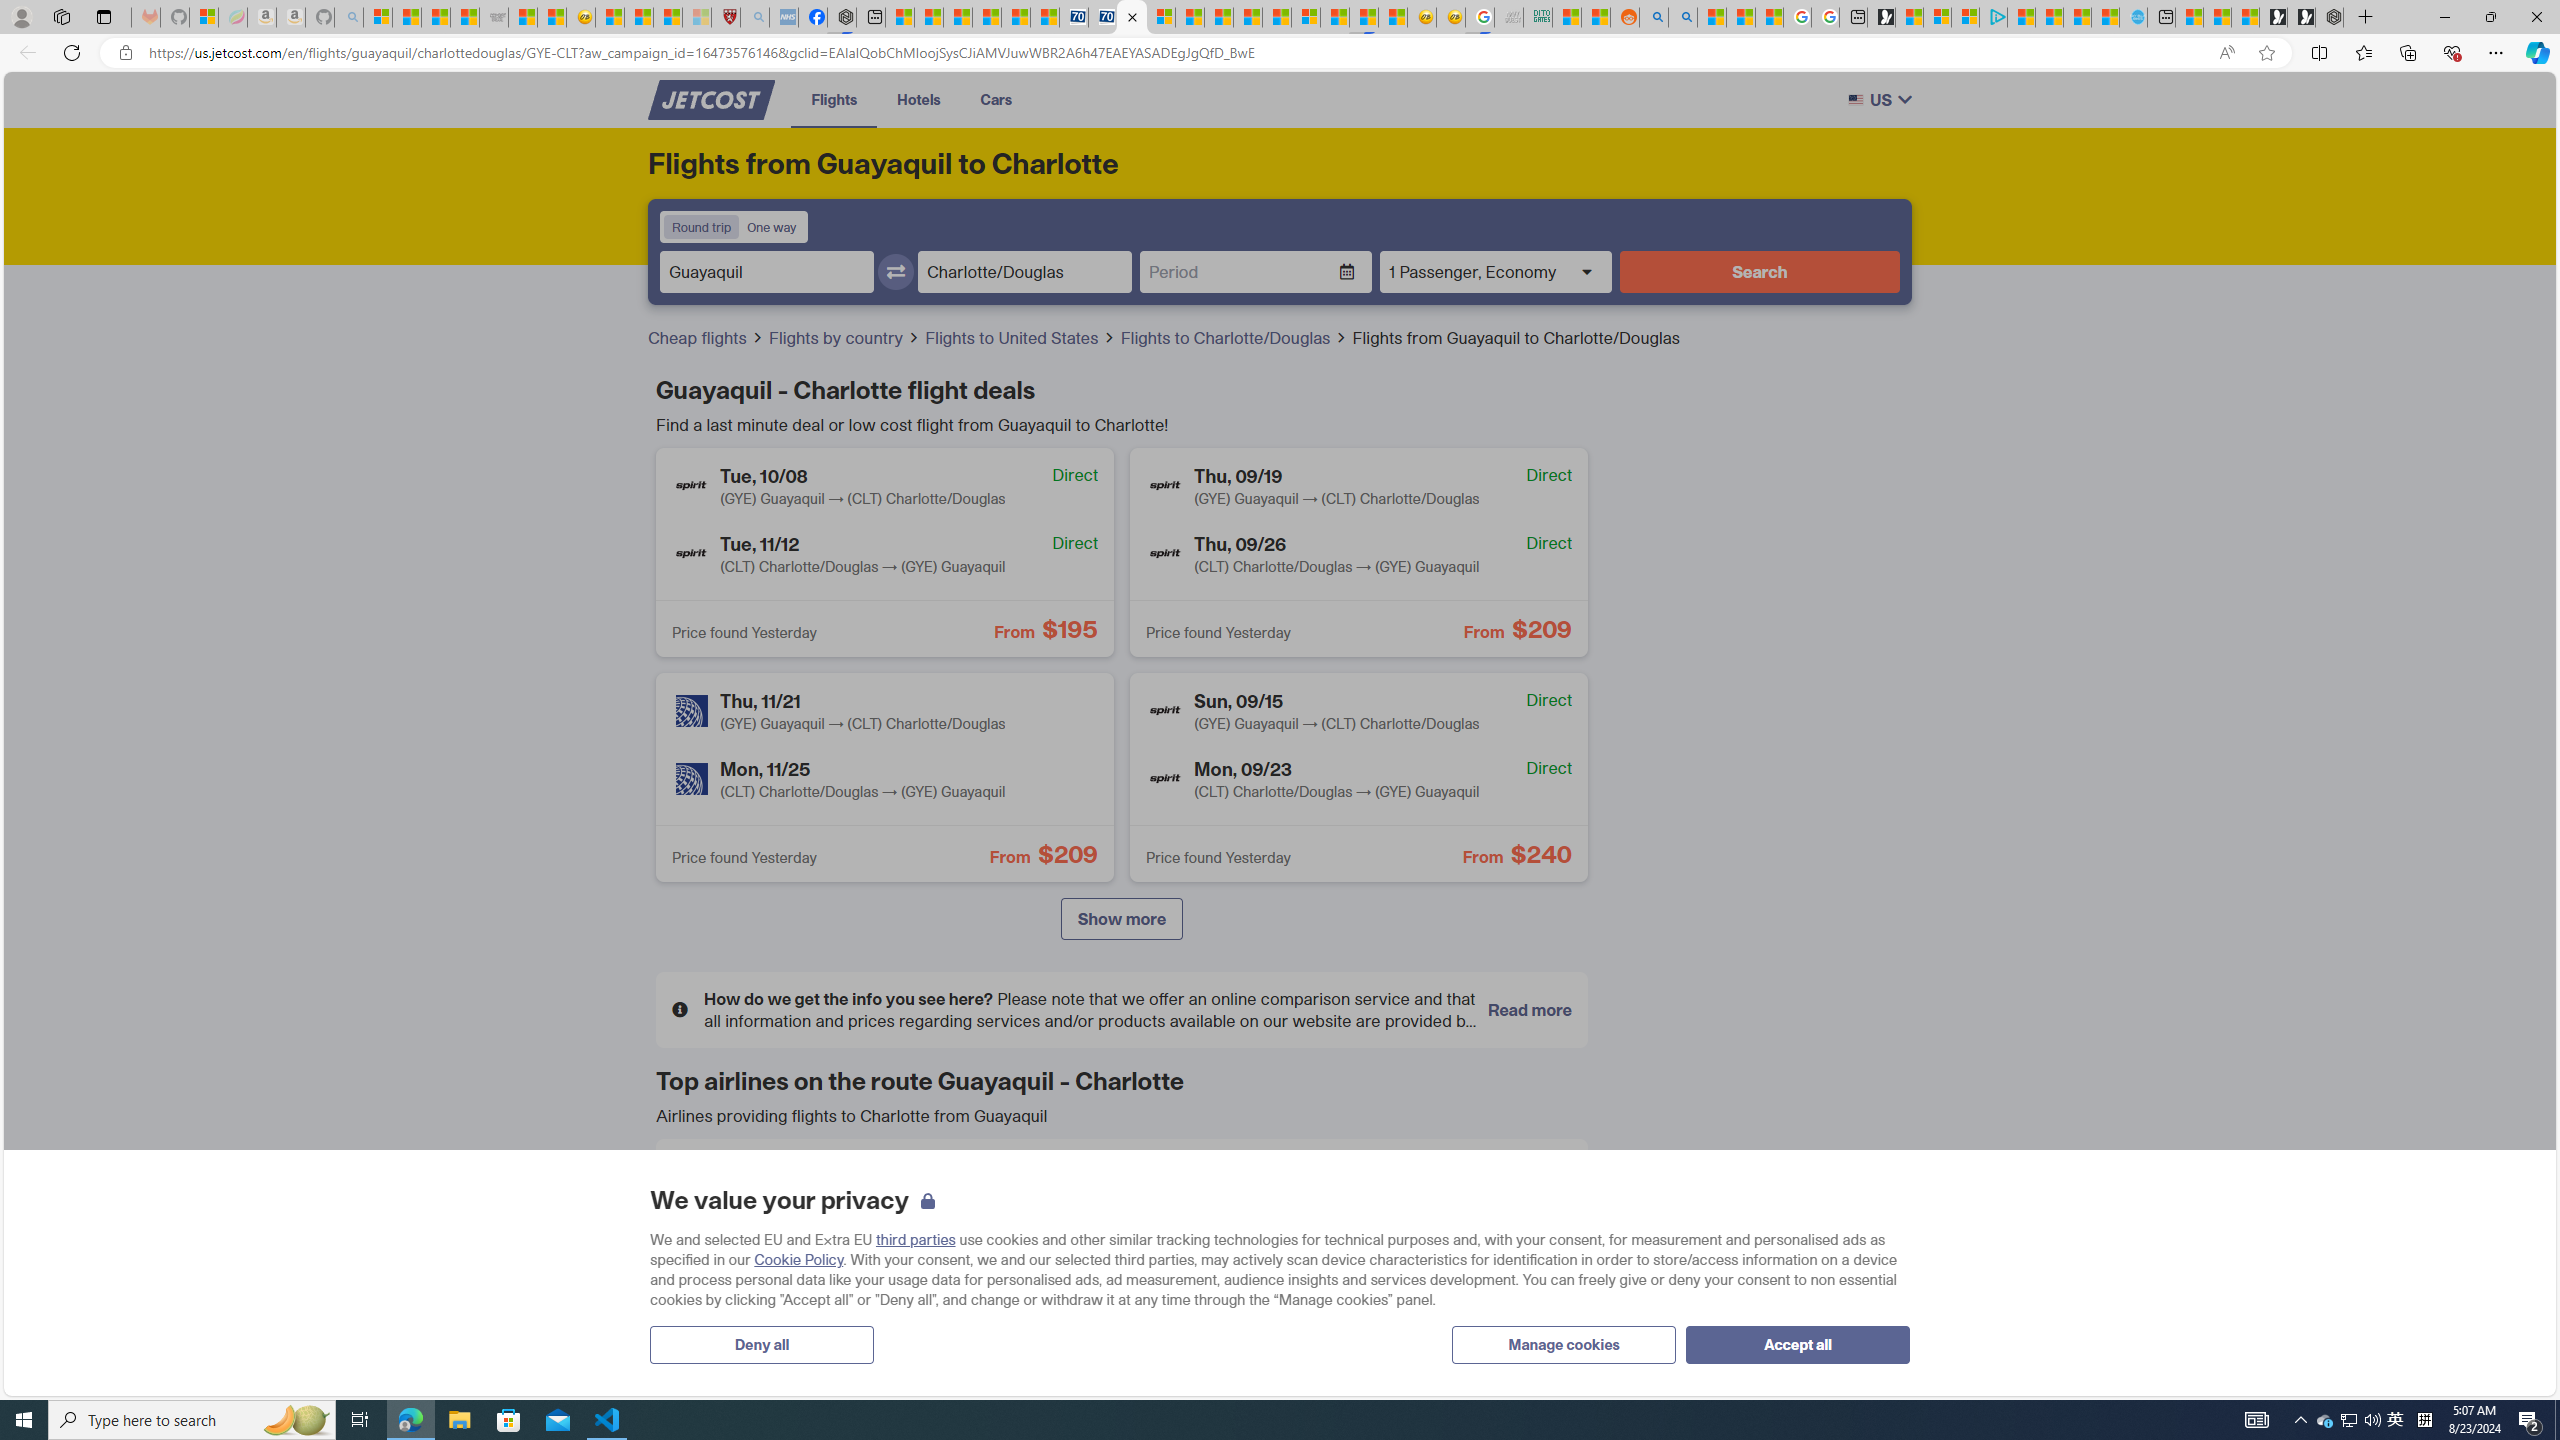 The width and height of the screenshot is (2560, 1440). Describe the element at coordinates (1079, 1097) in the screenshot. I see `Terms and Conditions` at that location.